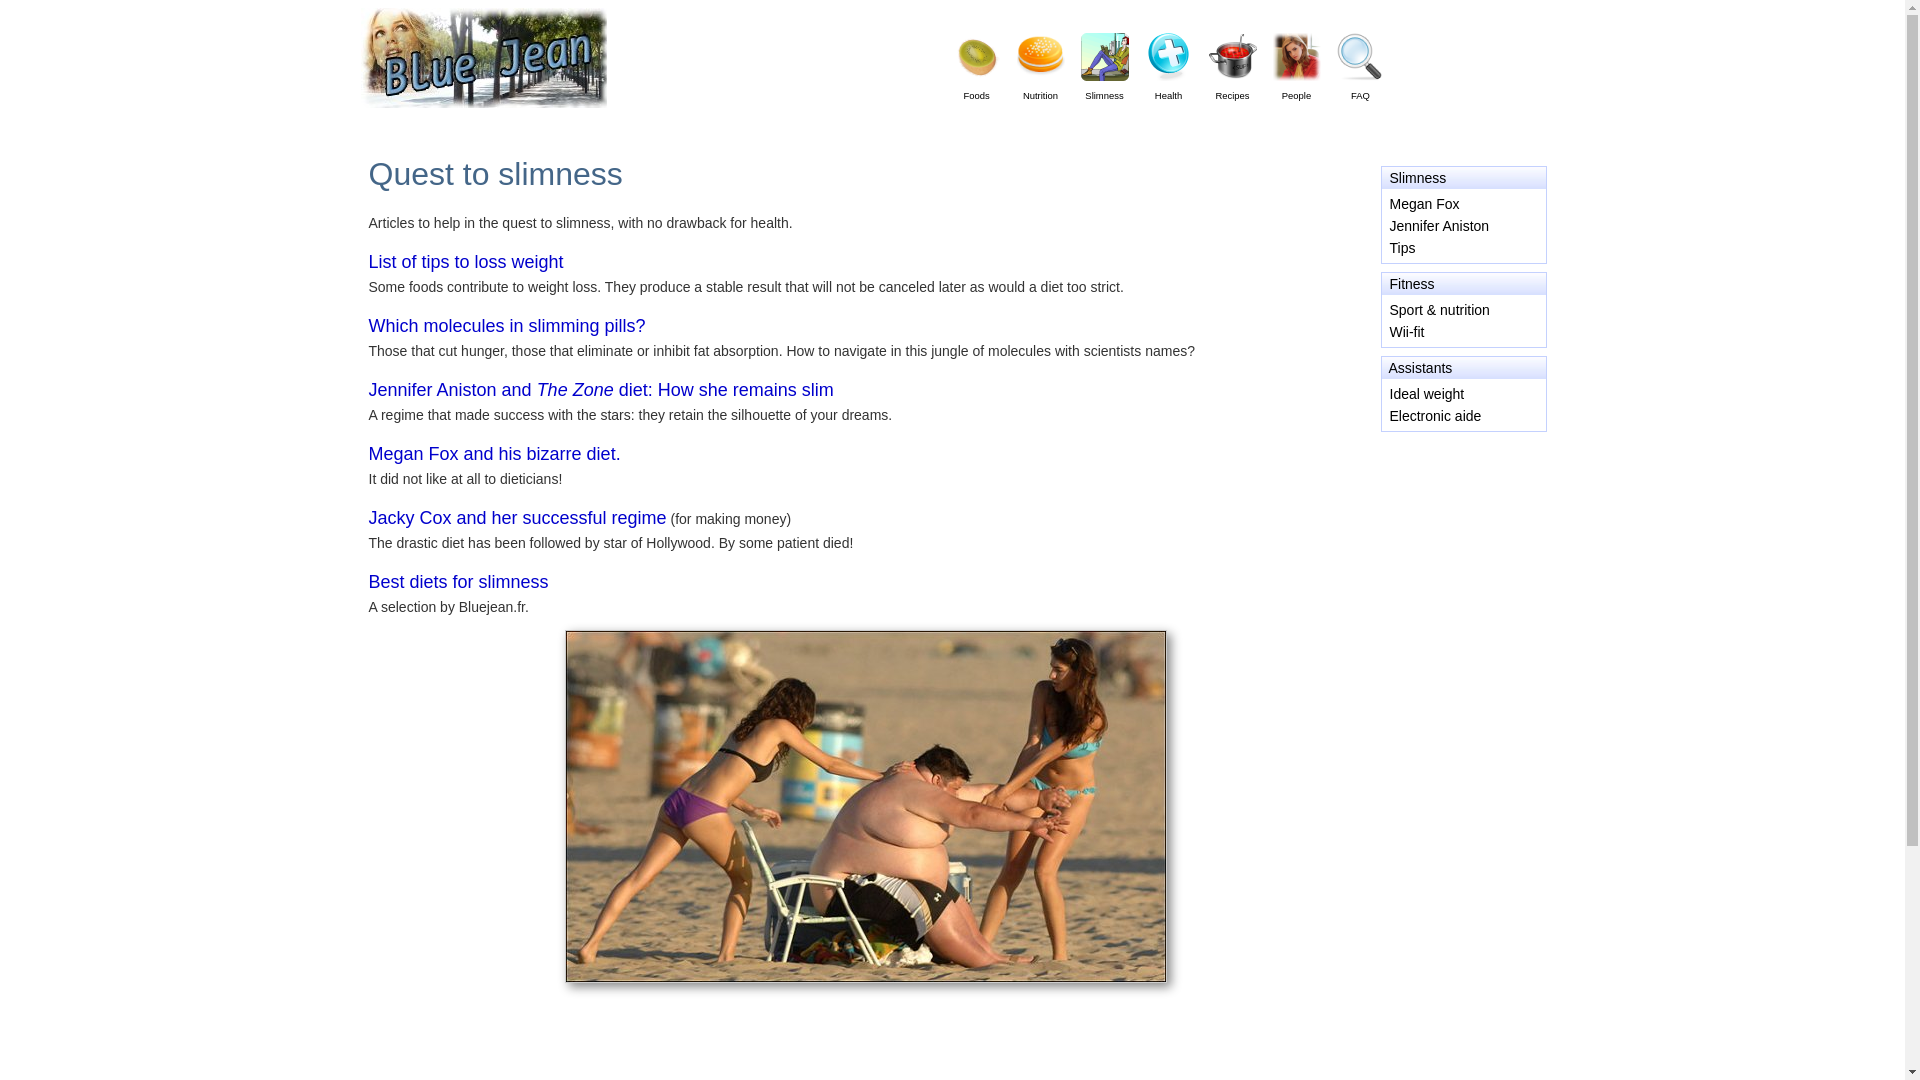 The height and width of the screenshot is (1080, 1920). I want to click on People, so click(1296, 86).